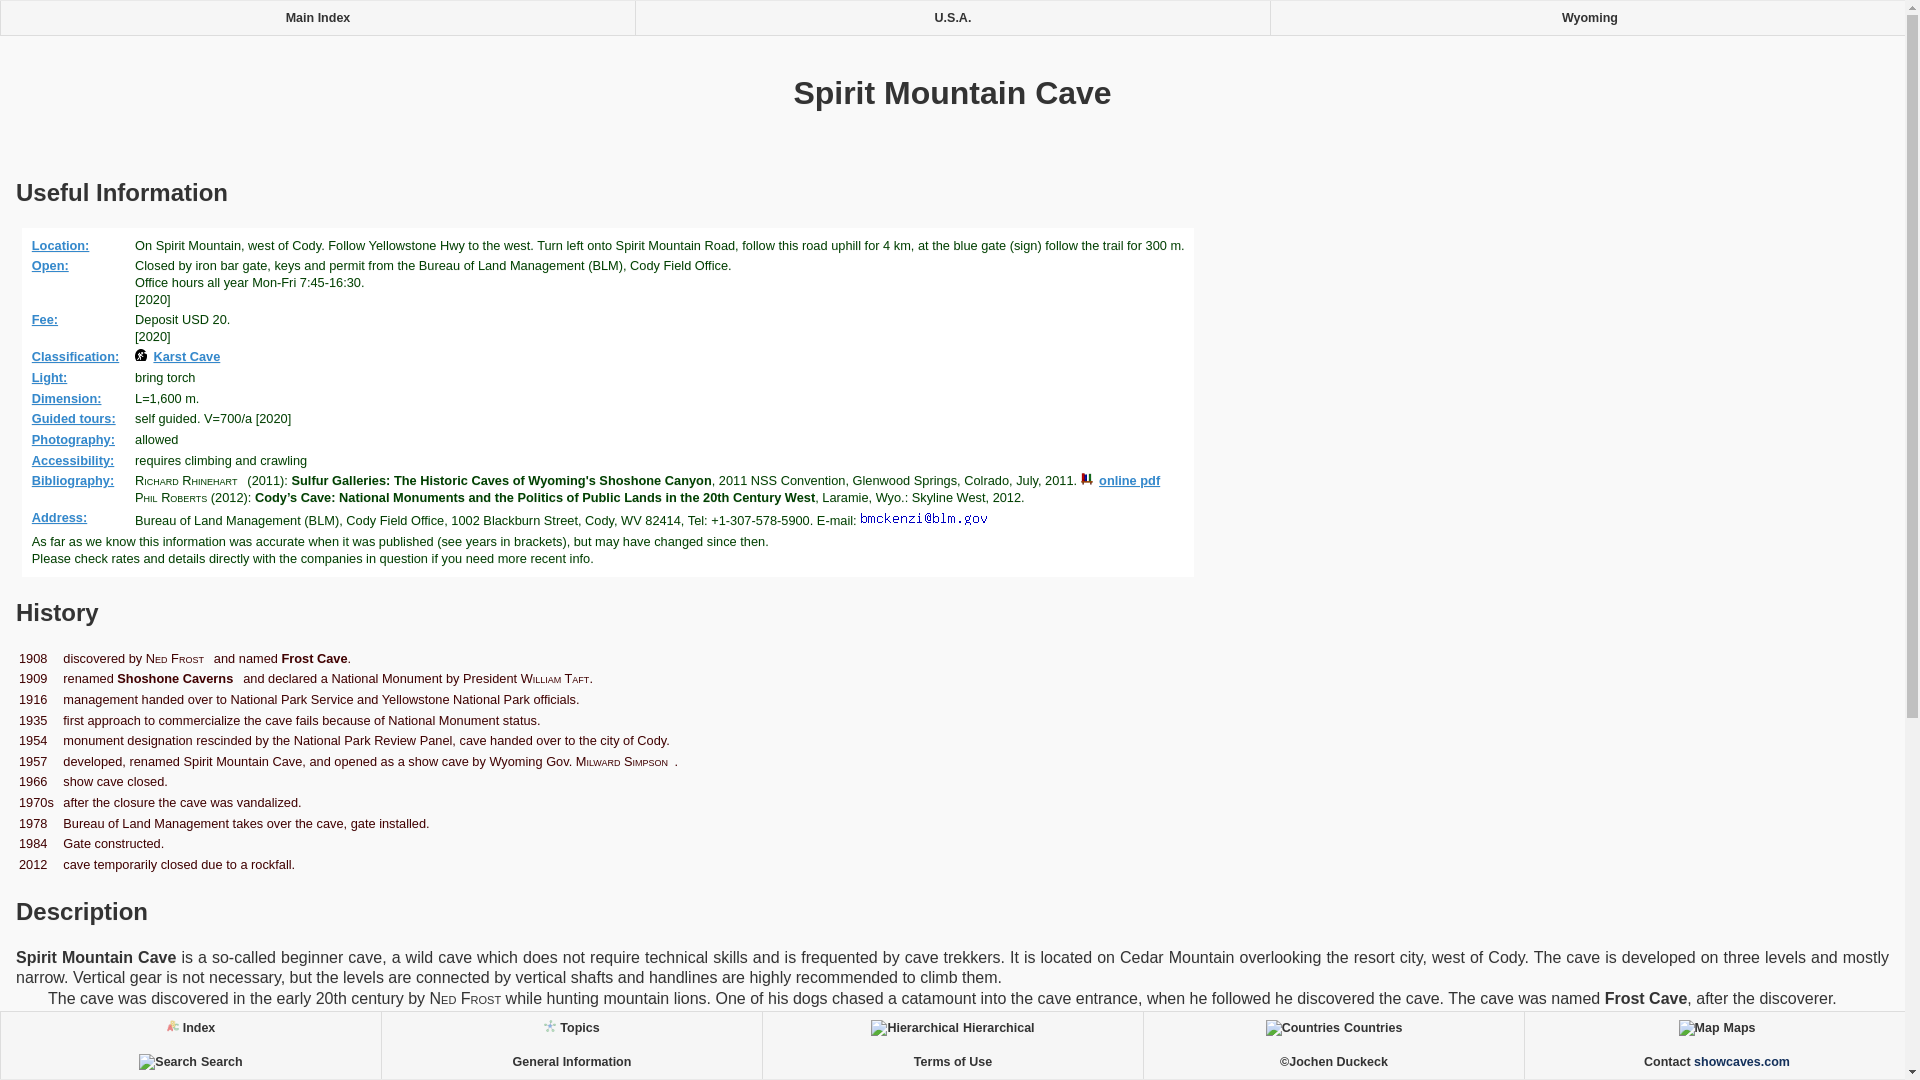 This screenshot has width=1920, height=1080. What do you see at coordinates (76, 460) in the screenshot?
I see `Accessibility:` at bounding box center [76, 460].